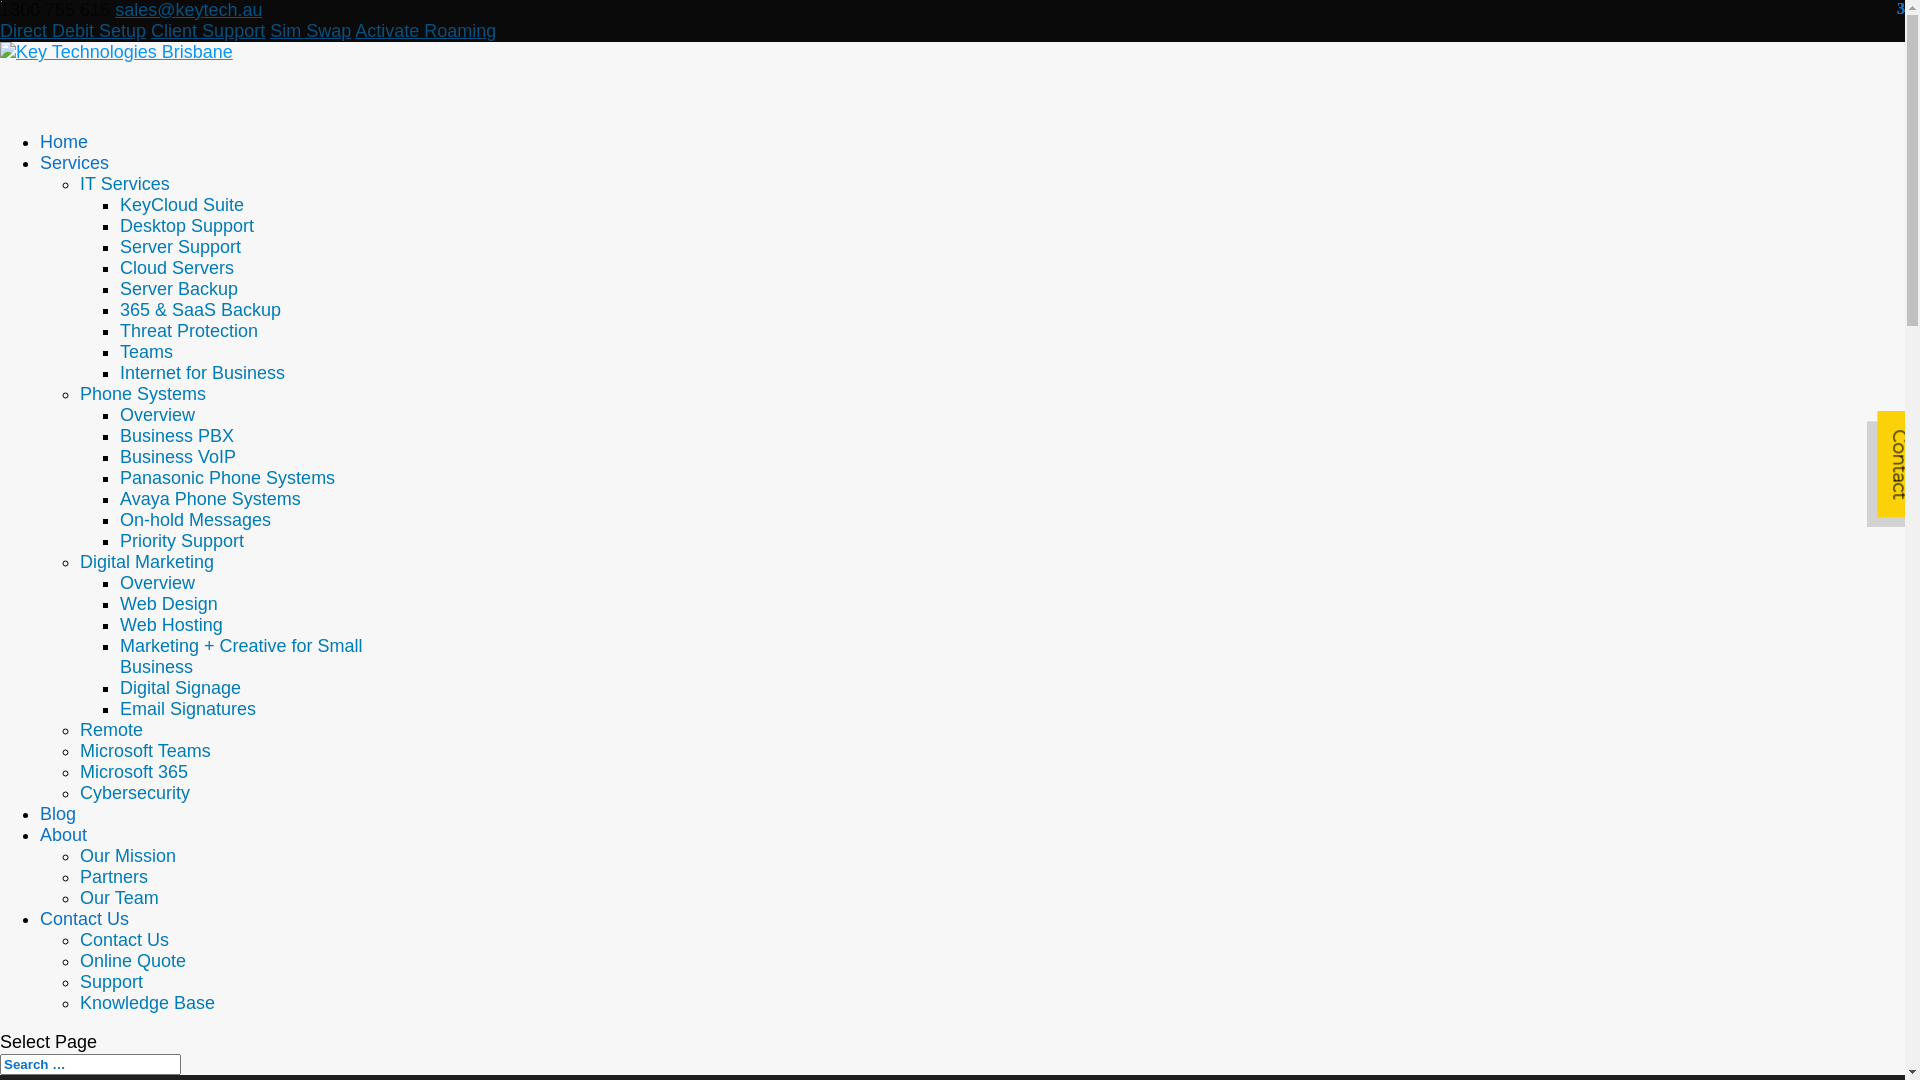 The height and width of the screenshot is (1080, 1920). I want to click on On-hold Messages, so click(196, 520).